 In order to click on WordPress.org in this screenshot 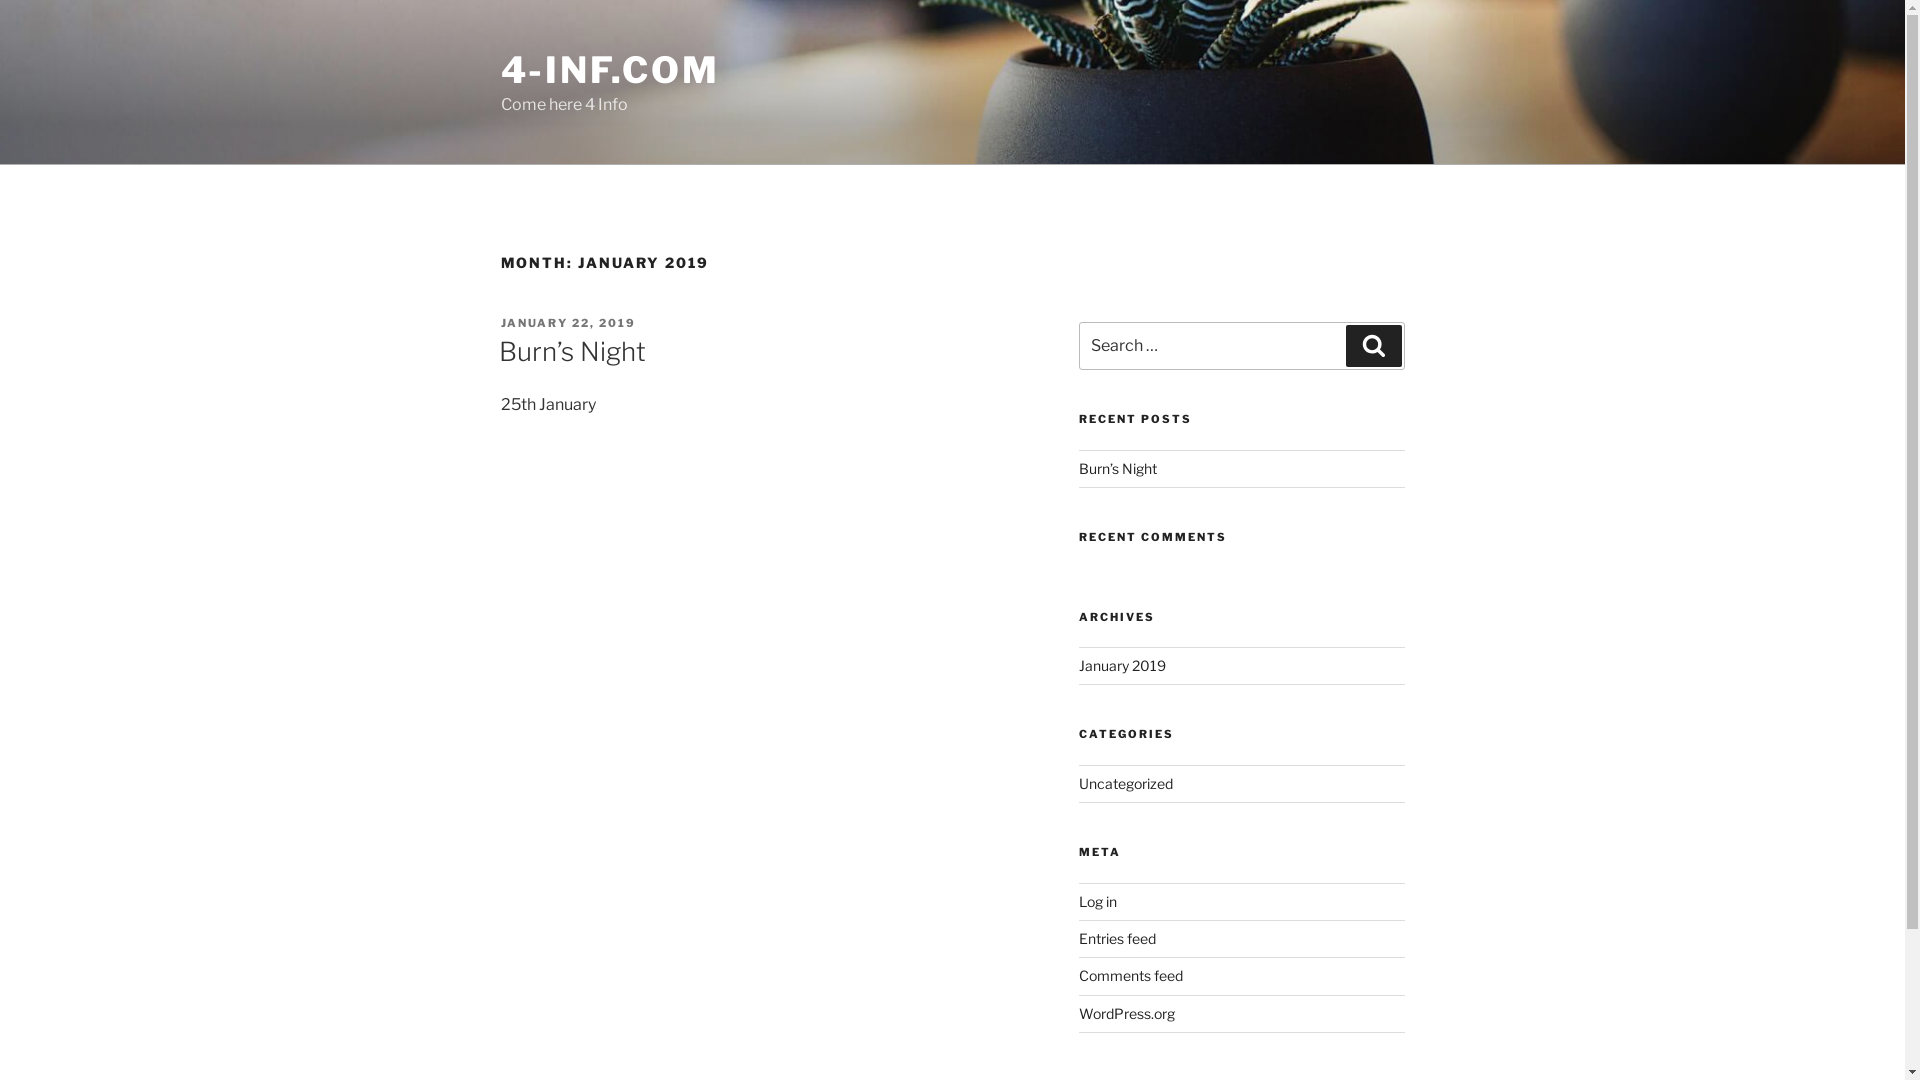, I will do `click(1127, 1014)`.